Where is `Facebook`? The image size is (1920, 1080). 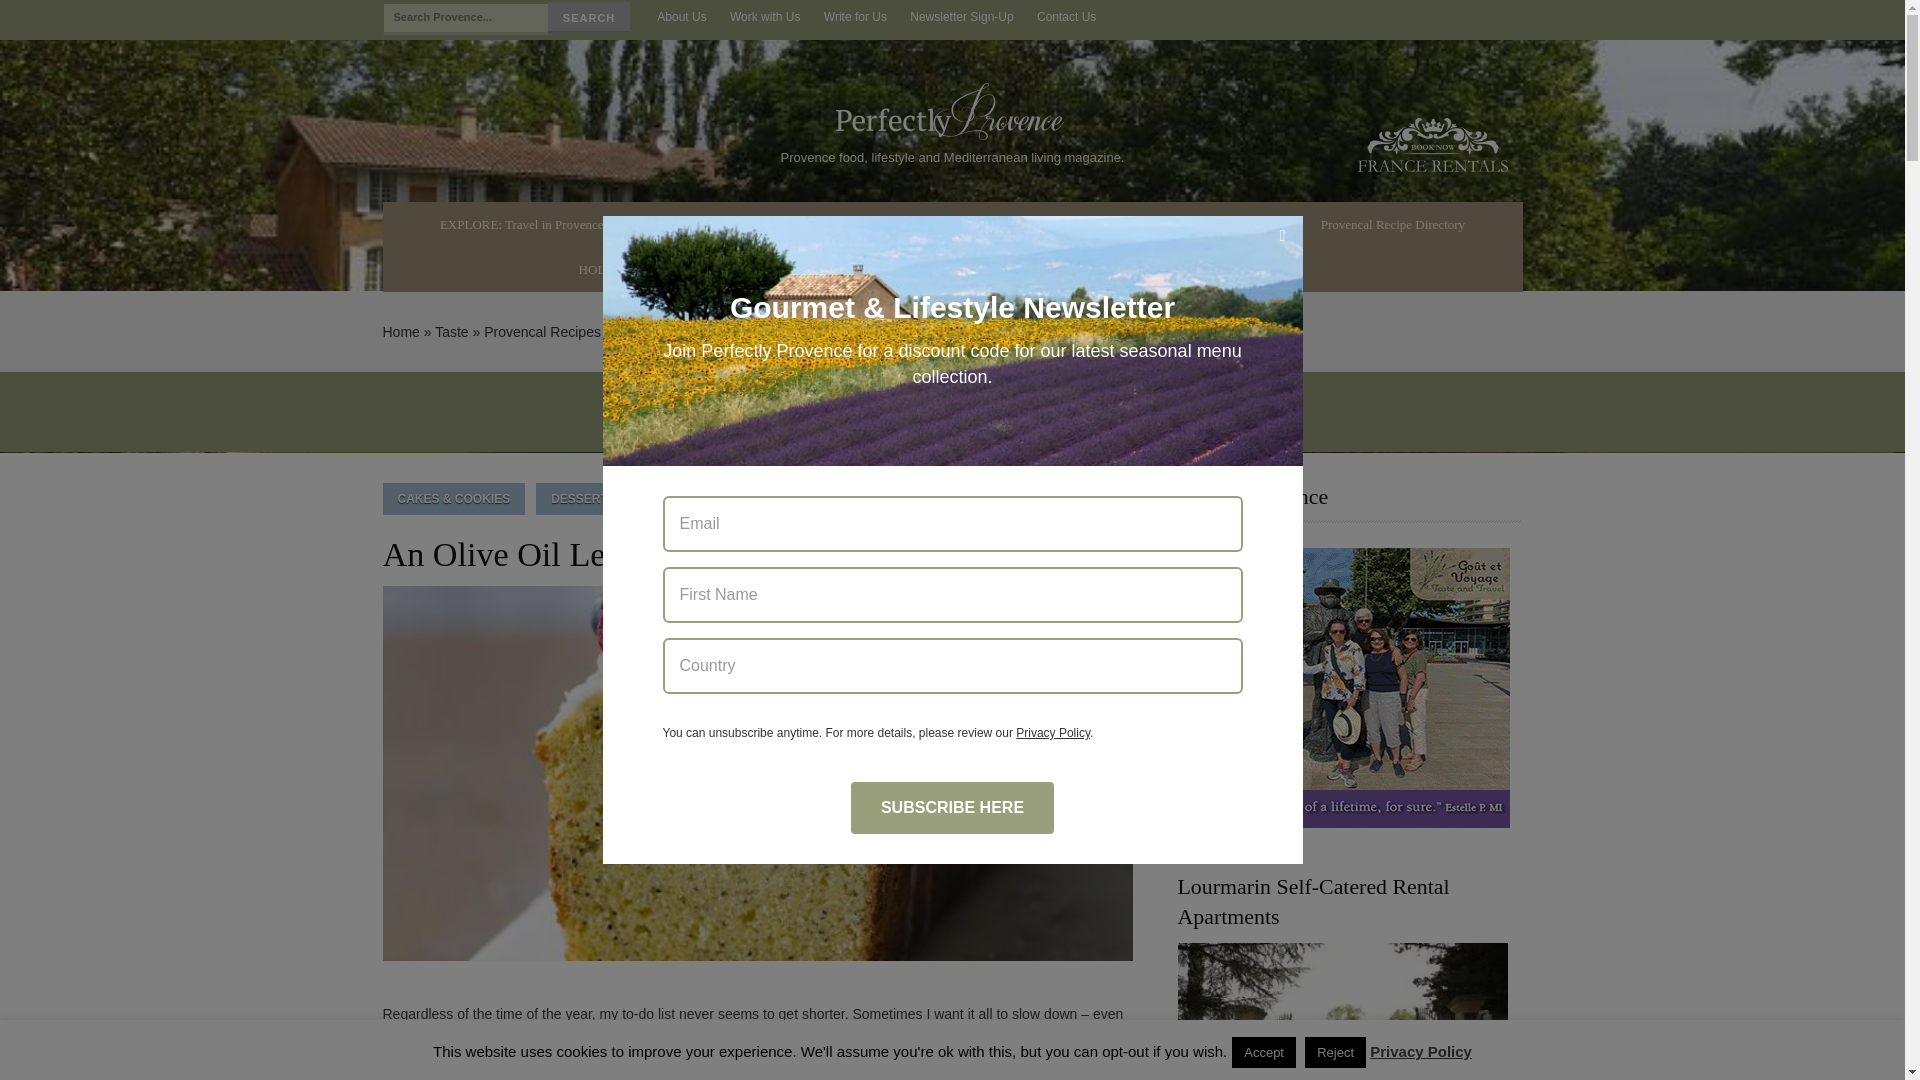
Facebook is located at coordinates (1403, 18).